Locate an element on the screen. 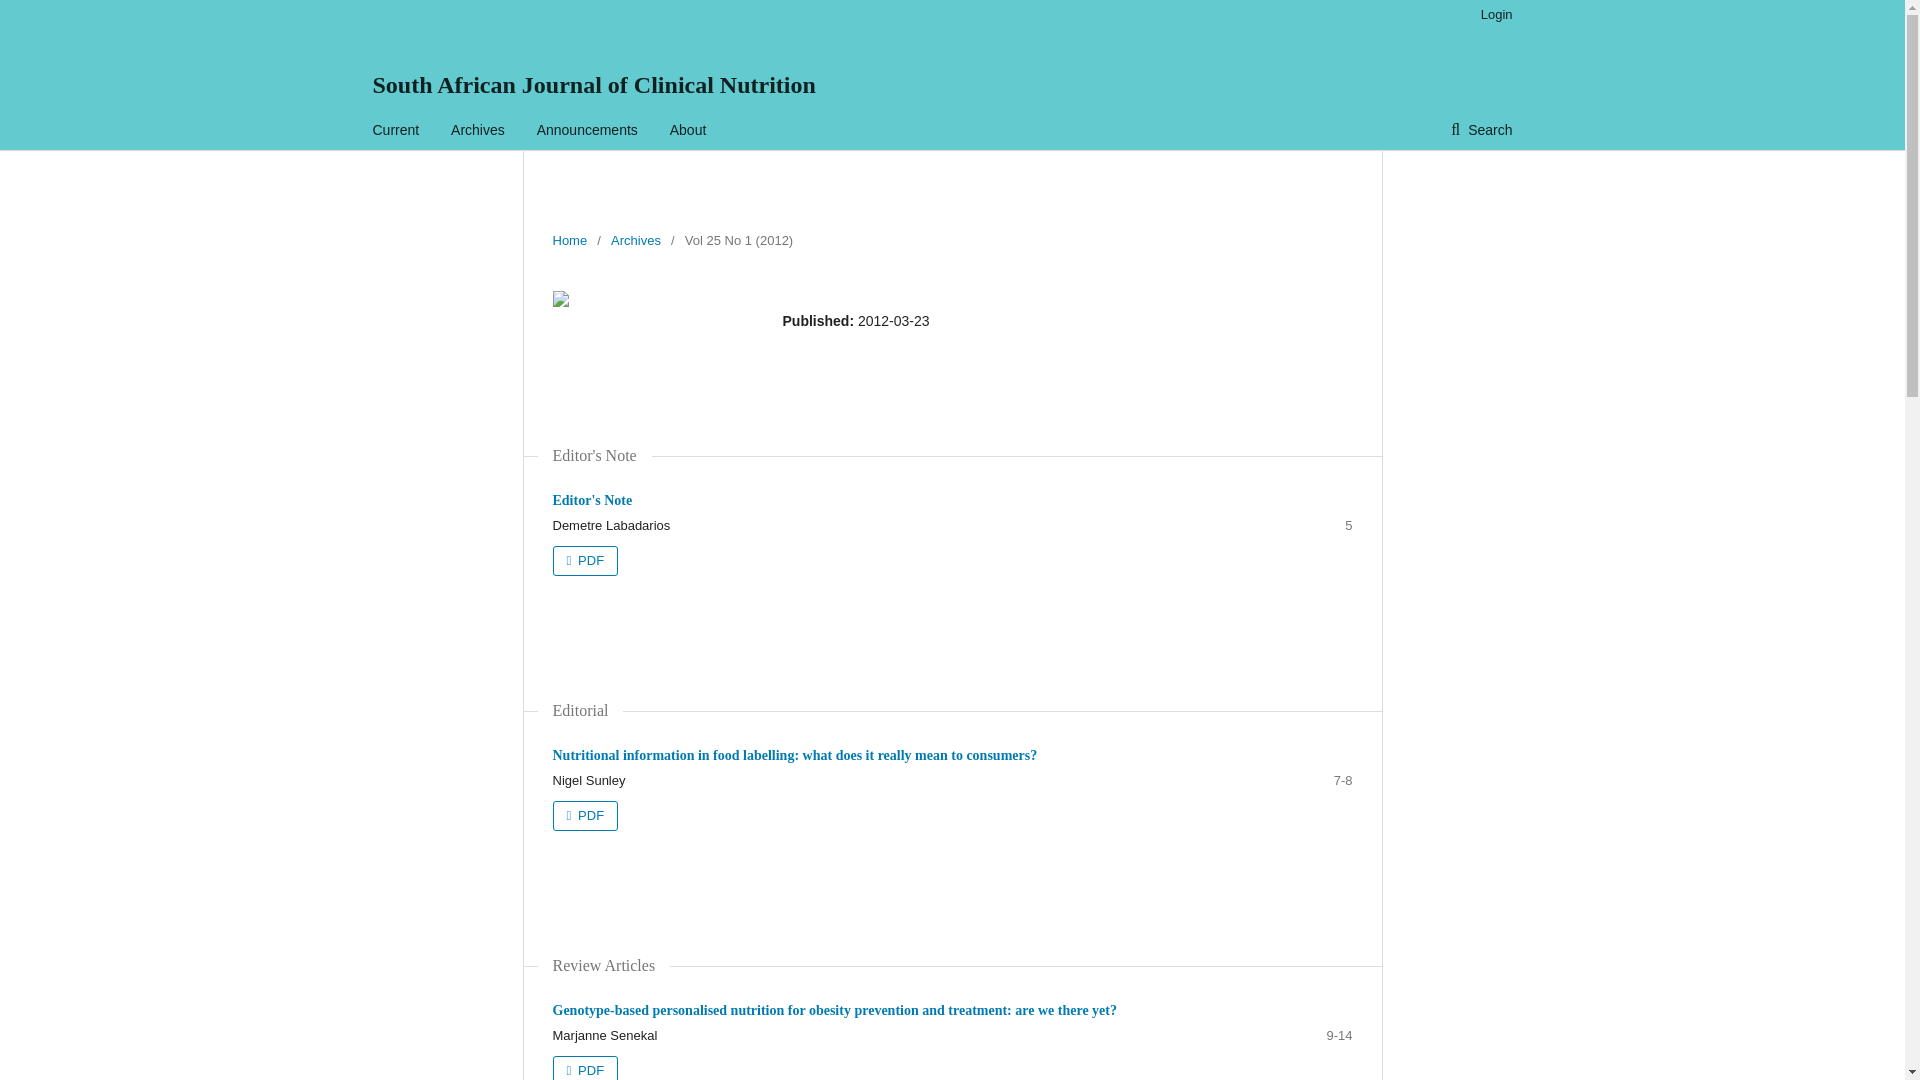 This screenshot has height=1080, width=1920. Search is located at coordinates (1481, 130).